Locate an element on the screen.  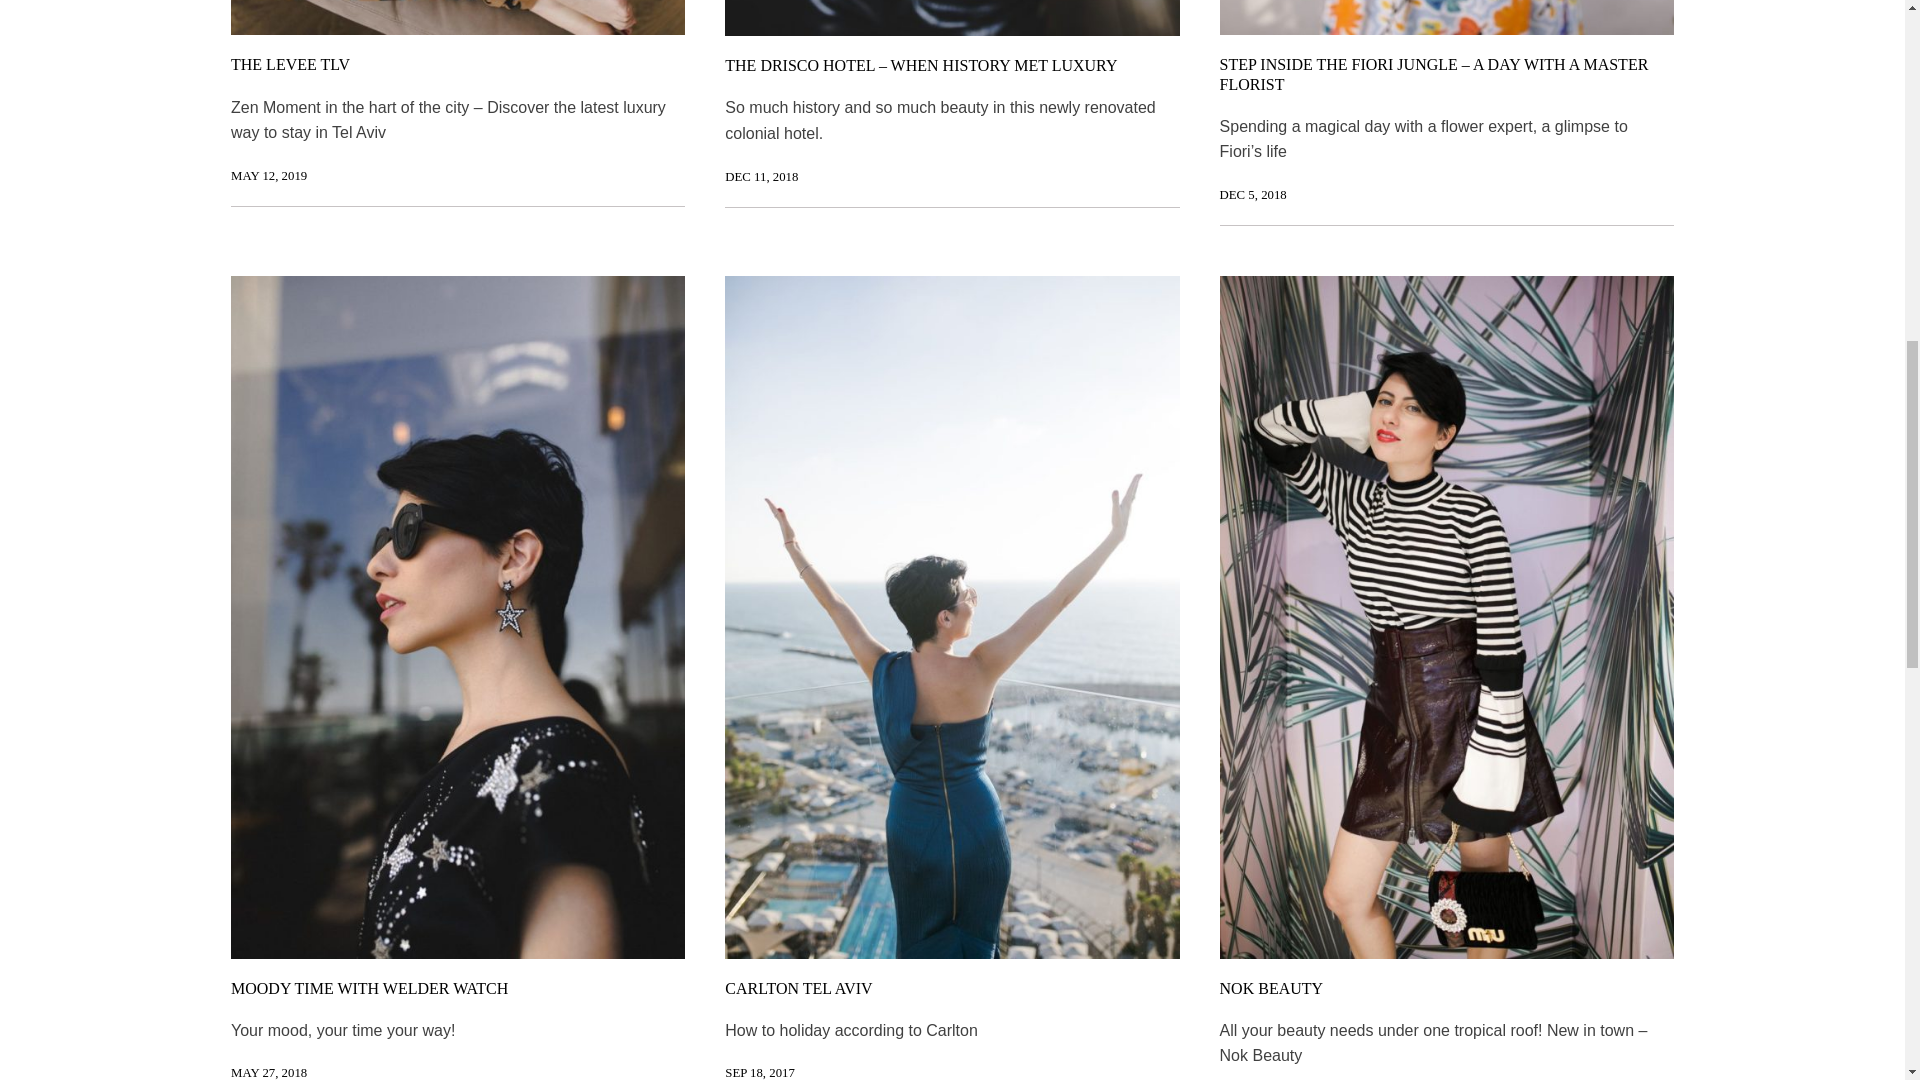
SEP 18, 2017 is located at coordinates (760, 1072).